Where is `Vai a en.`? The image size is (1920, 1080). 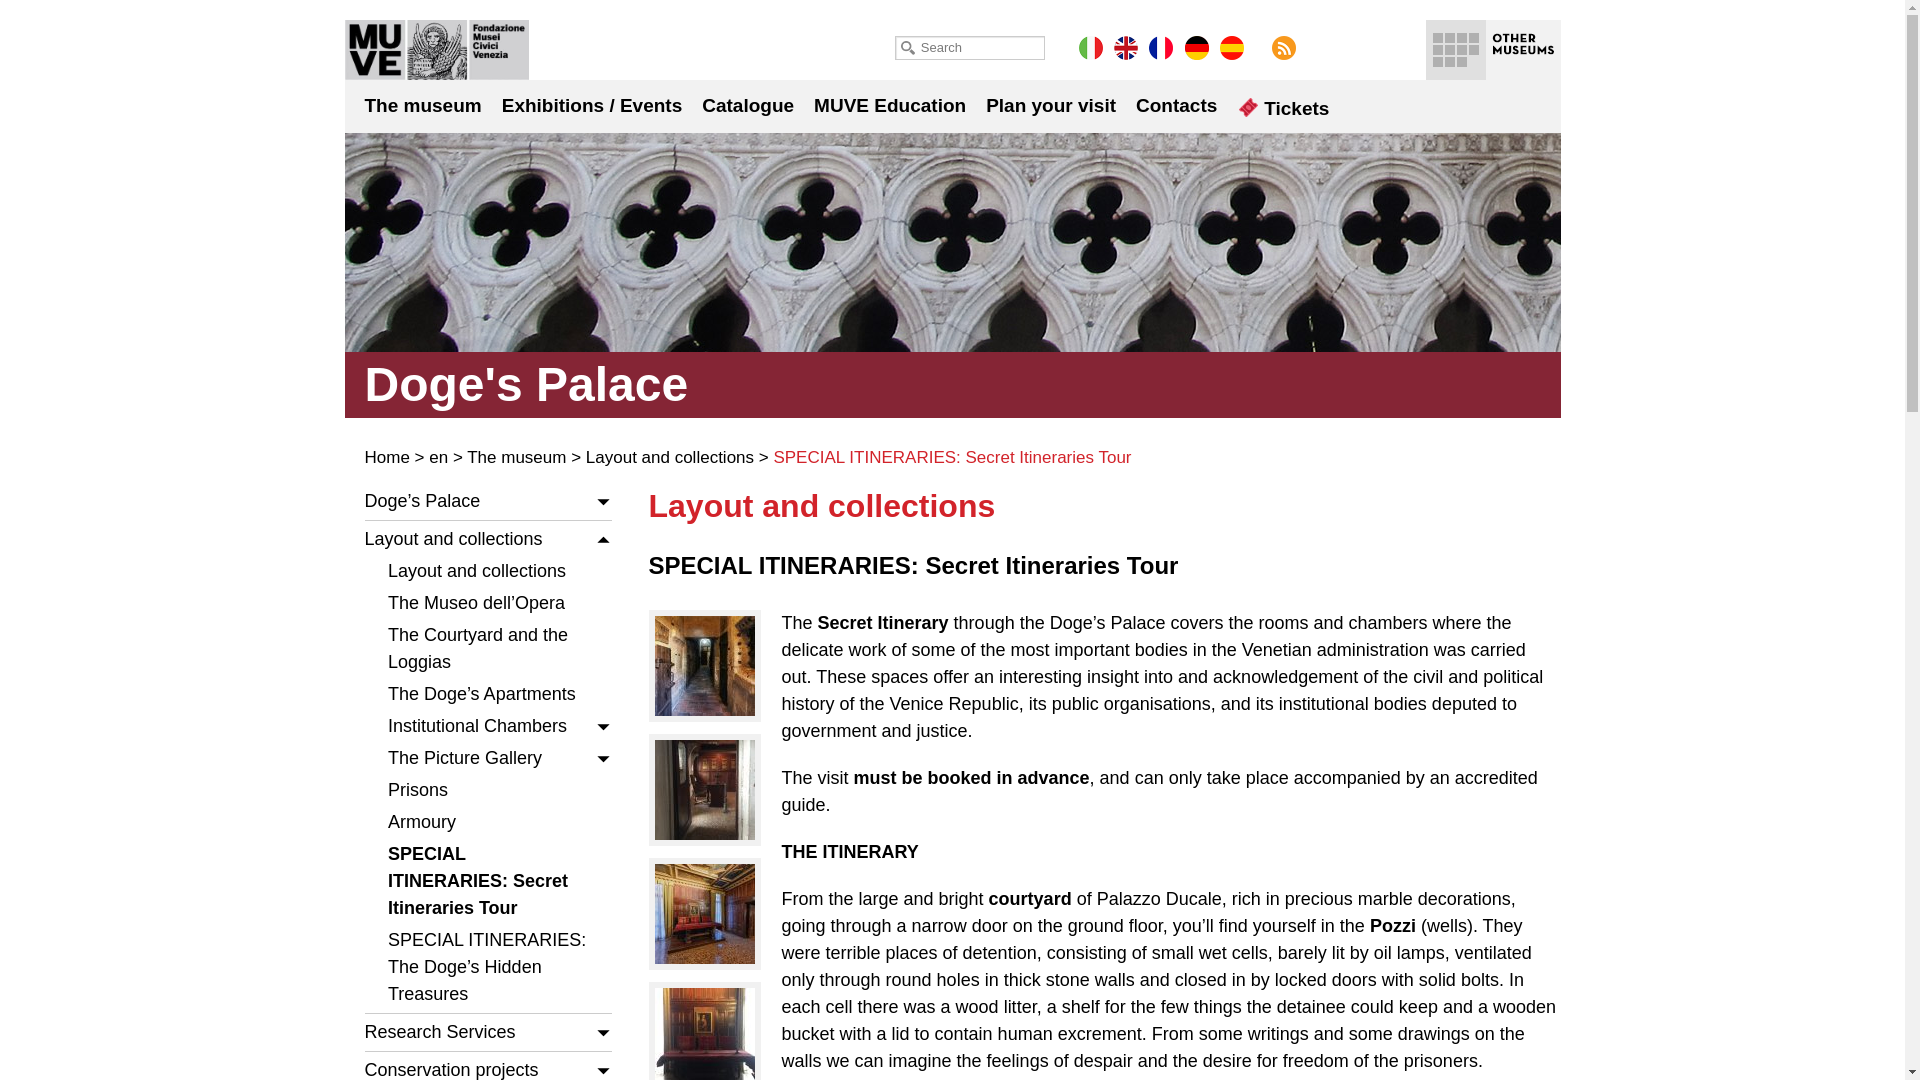 Vai a en. is located at coordinates (438, 457).